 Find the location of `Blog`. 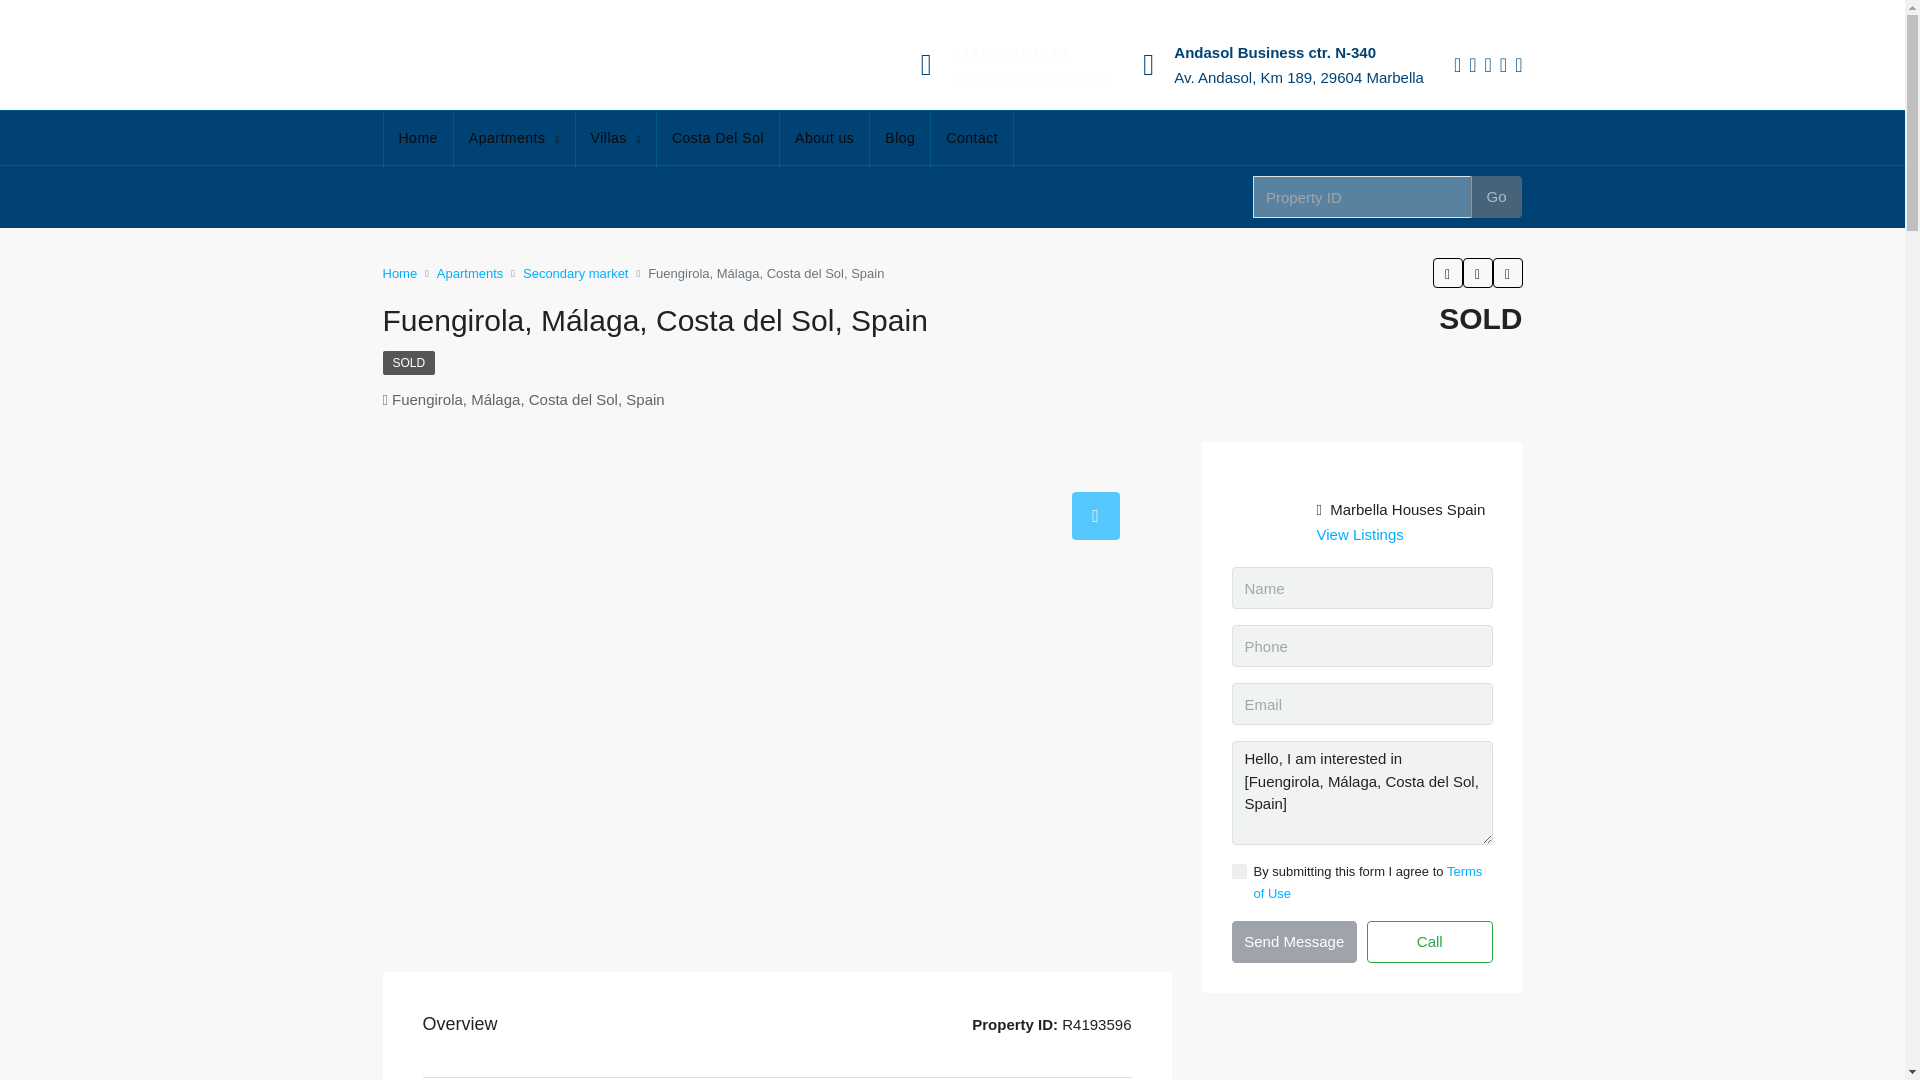

Blog is located at coordinates (899, 138).